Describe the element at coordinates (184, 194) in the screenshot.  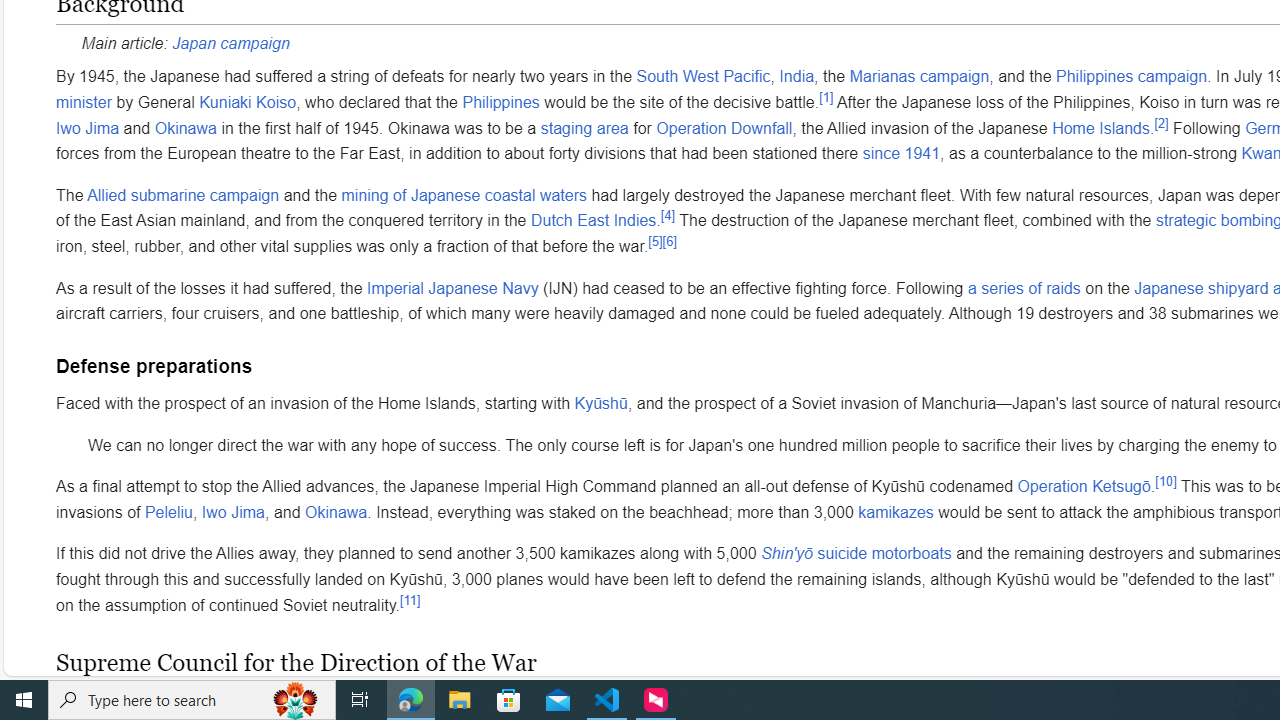
I see `Allied submarine campaign` at that location.